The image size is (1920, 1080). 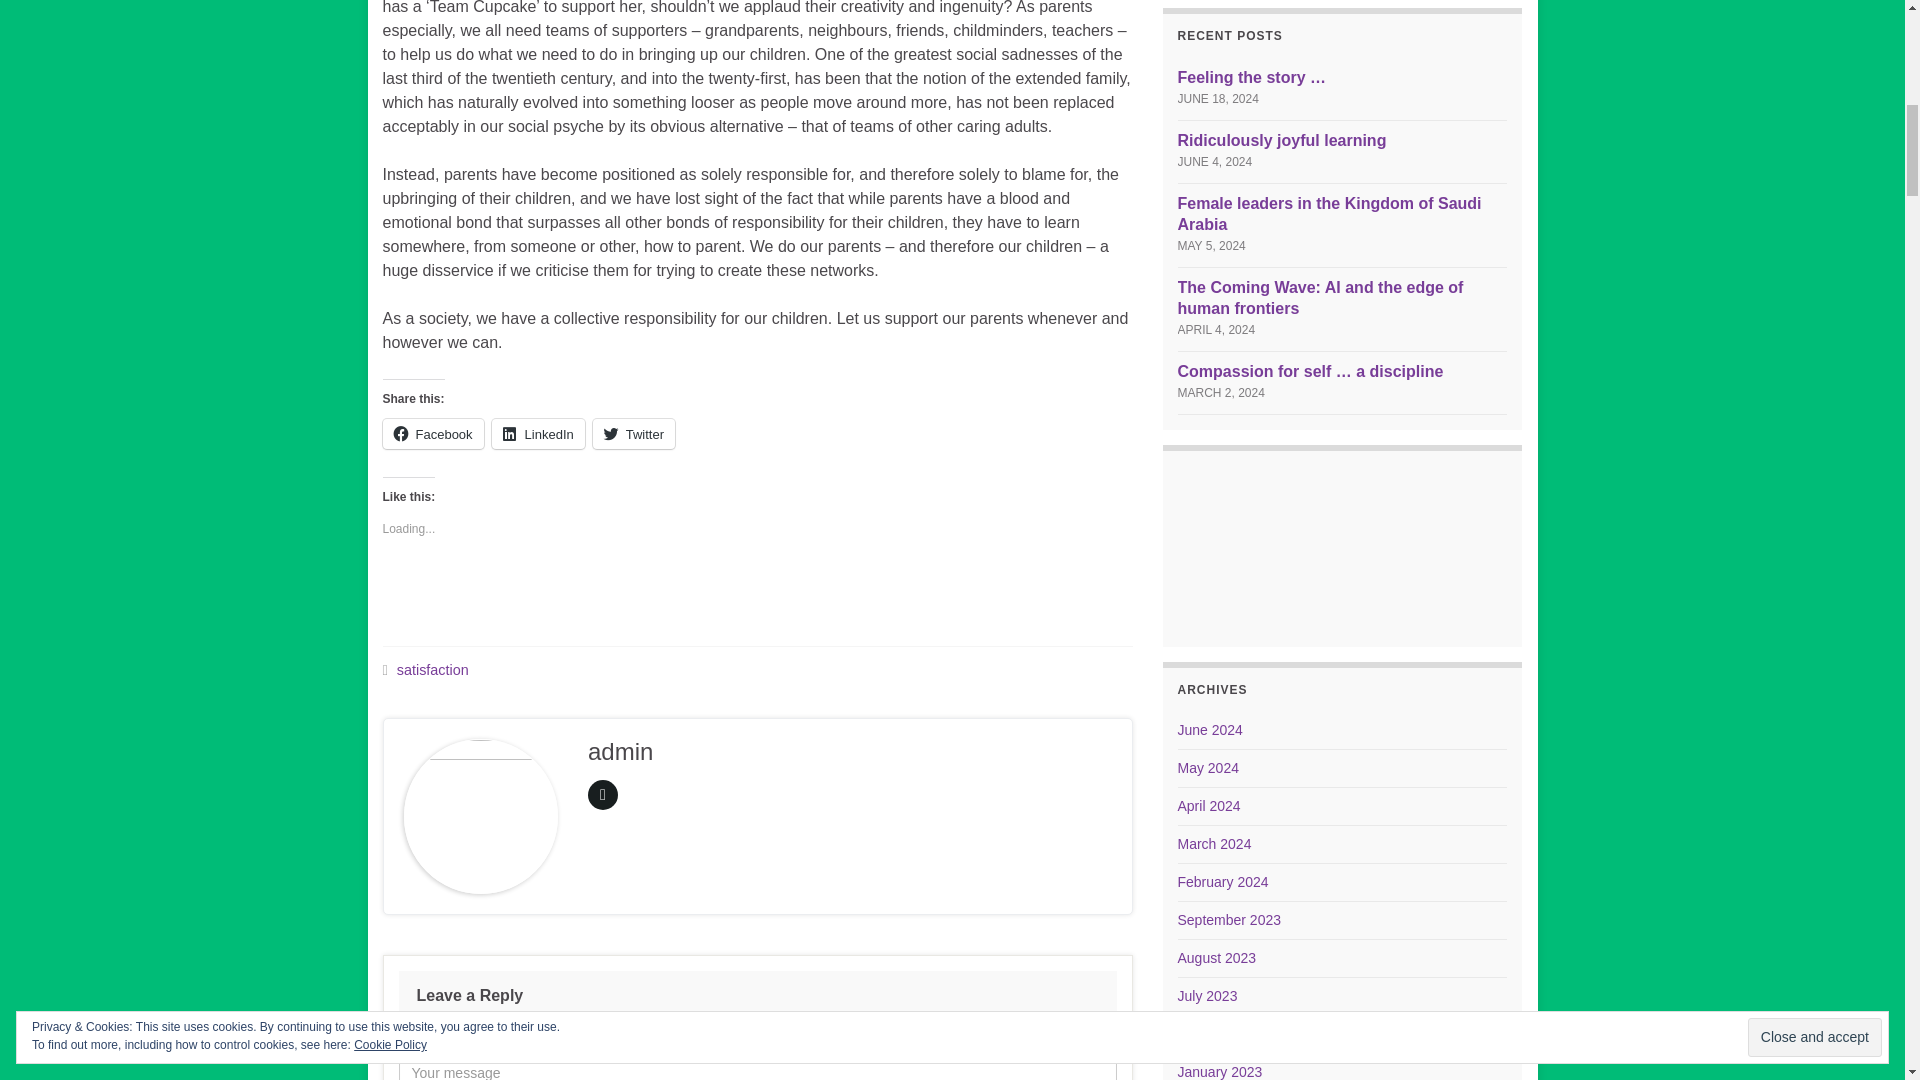 I want to click on Click to share on LinkedIn, so click(x=538, y=434).